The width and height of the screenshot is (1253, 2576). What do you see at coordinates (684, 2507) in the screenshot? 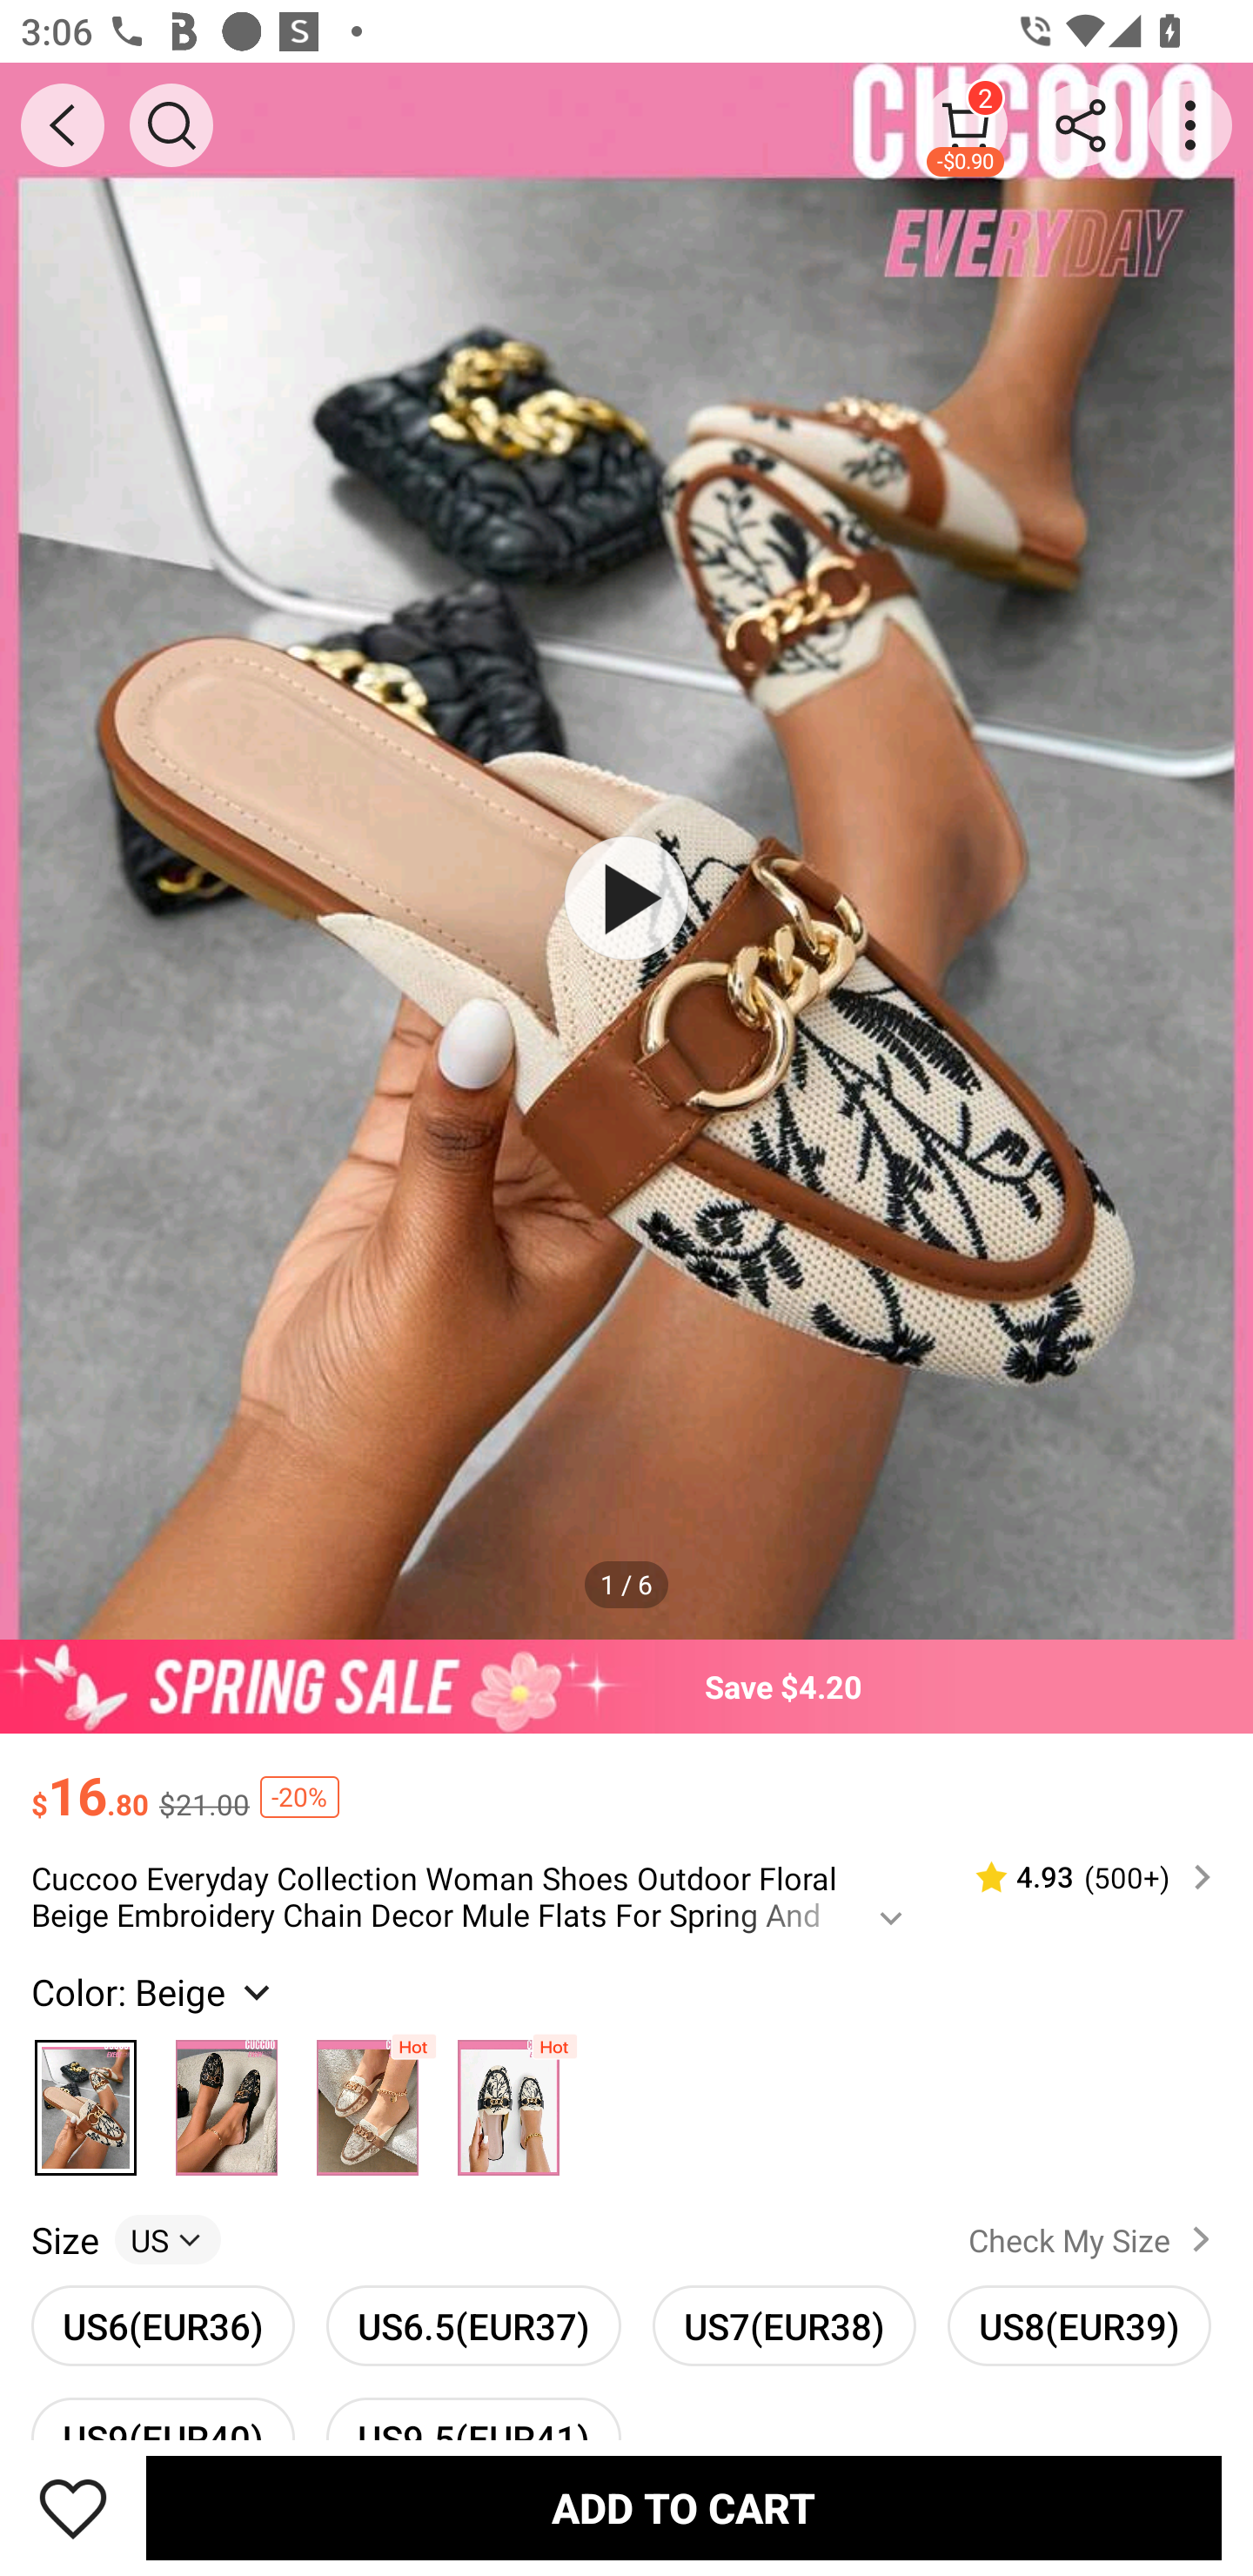
I see `ADD TO CART` at bounding box center [684, 2507].